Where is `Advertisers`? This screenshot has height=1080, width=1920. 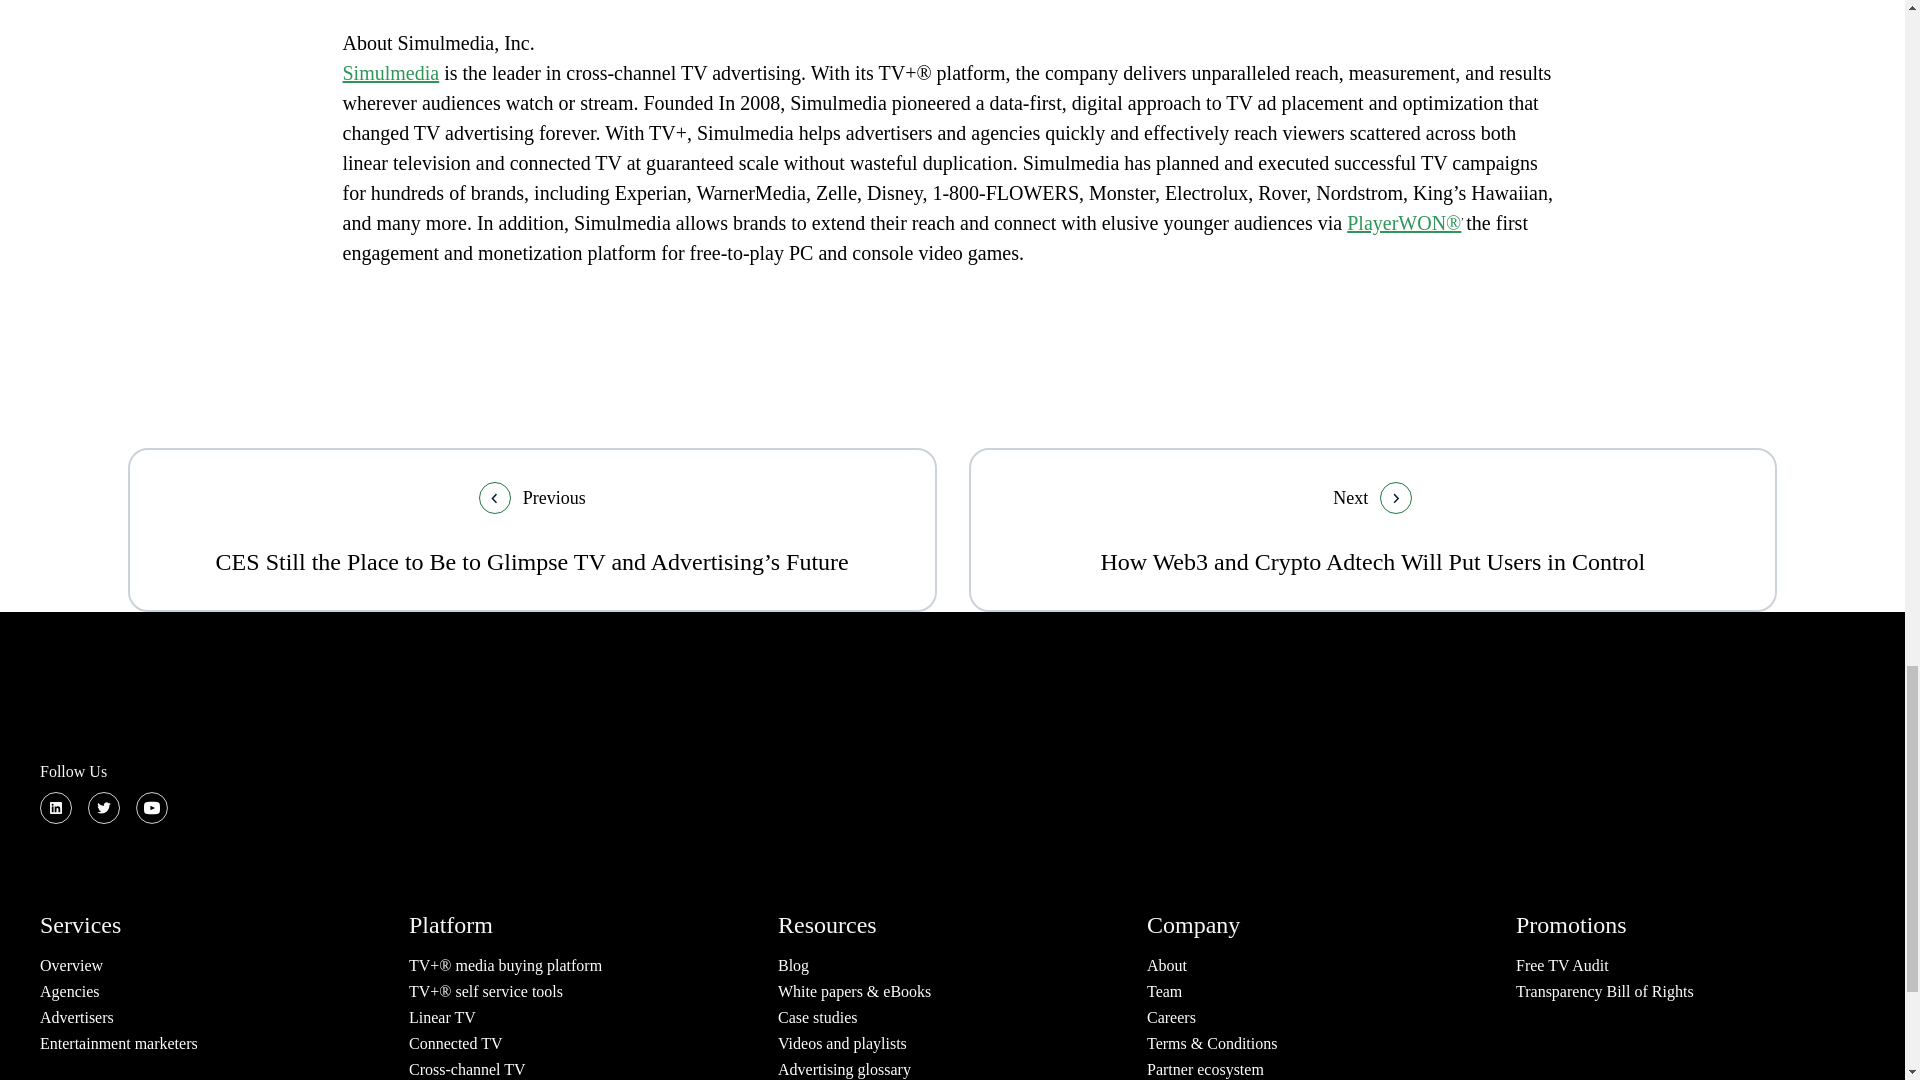
Advertisers is located at coordinates (76, 1017).